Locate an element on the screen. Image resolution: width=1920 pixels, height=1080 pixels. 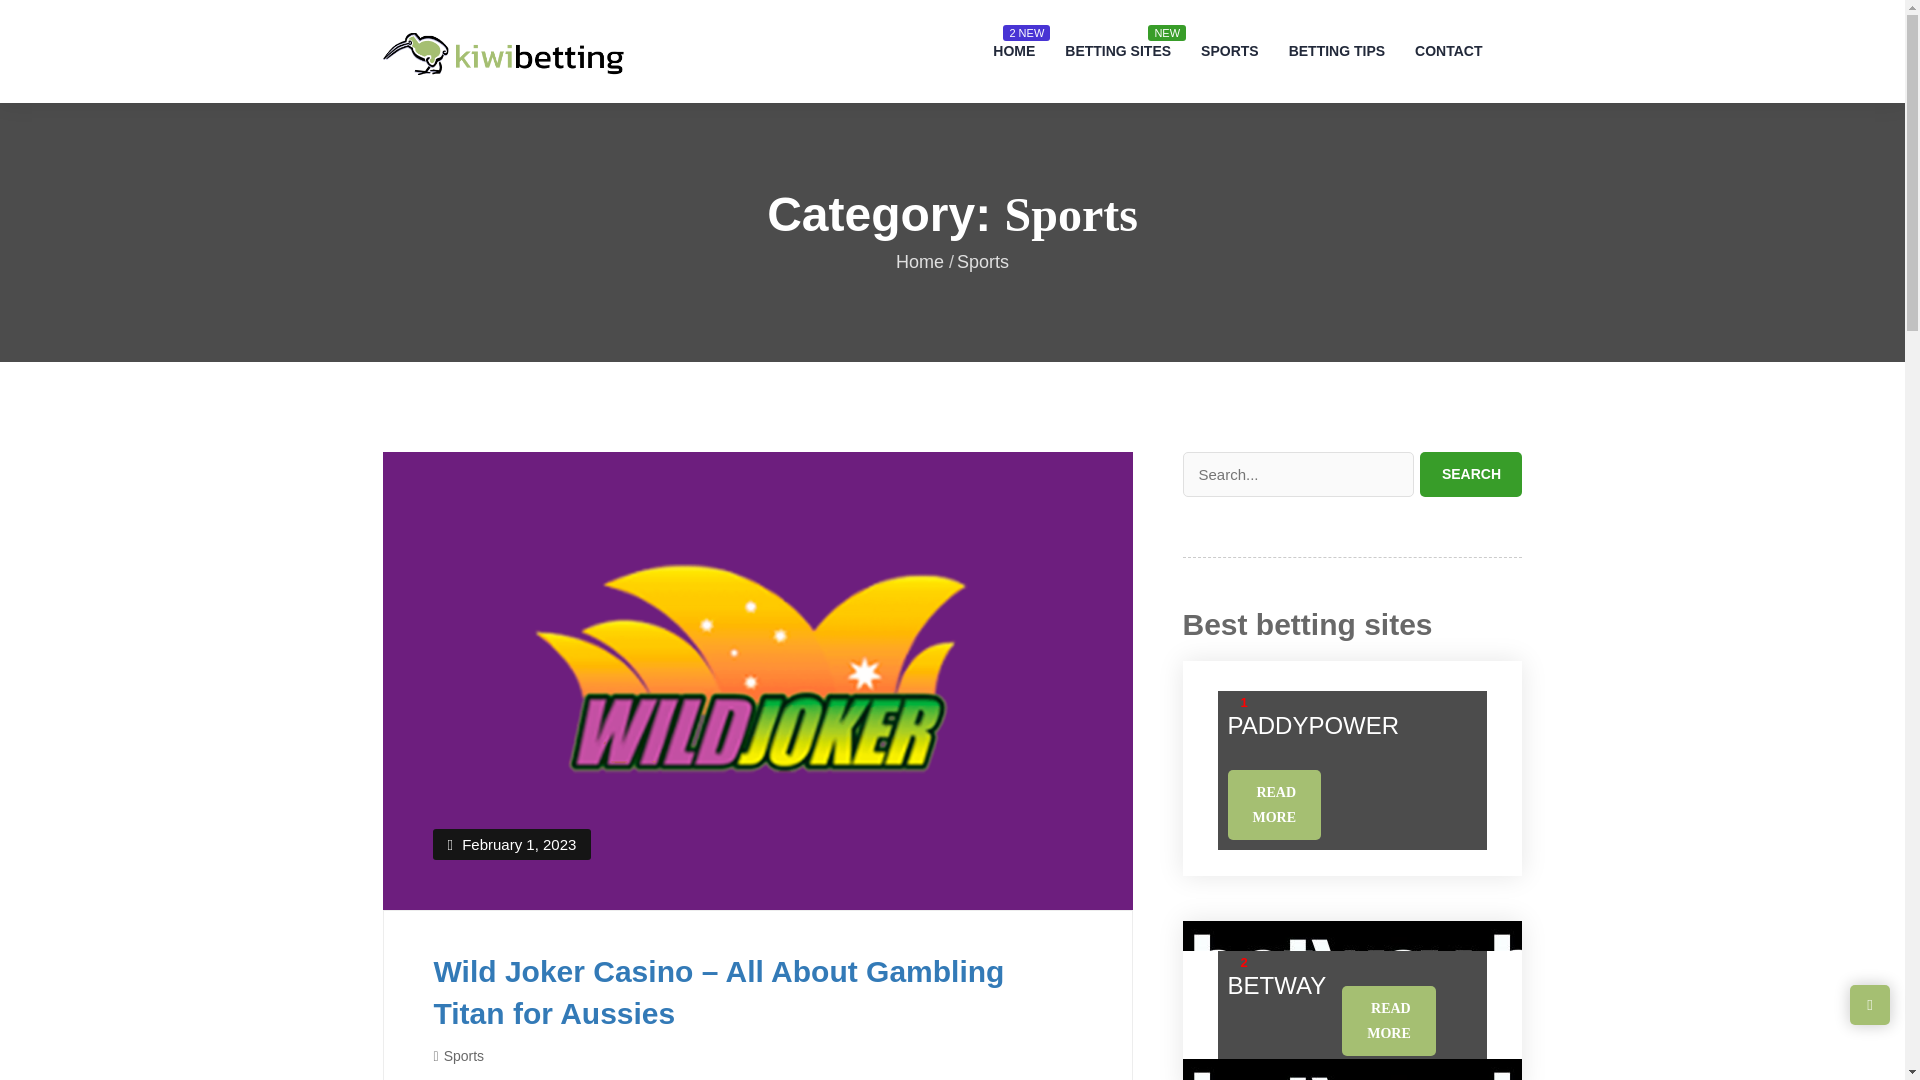
BETTING SITES is located at coordinates (1118, 51).